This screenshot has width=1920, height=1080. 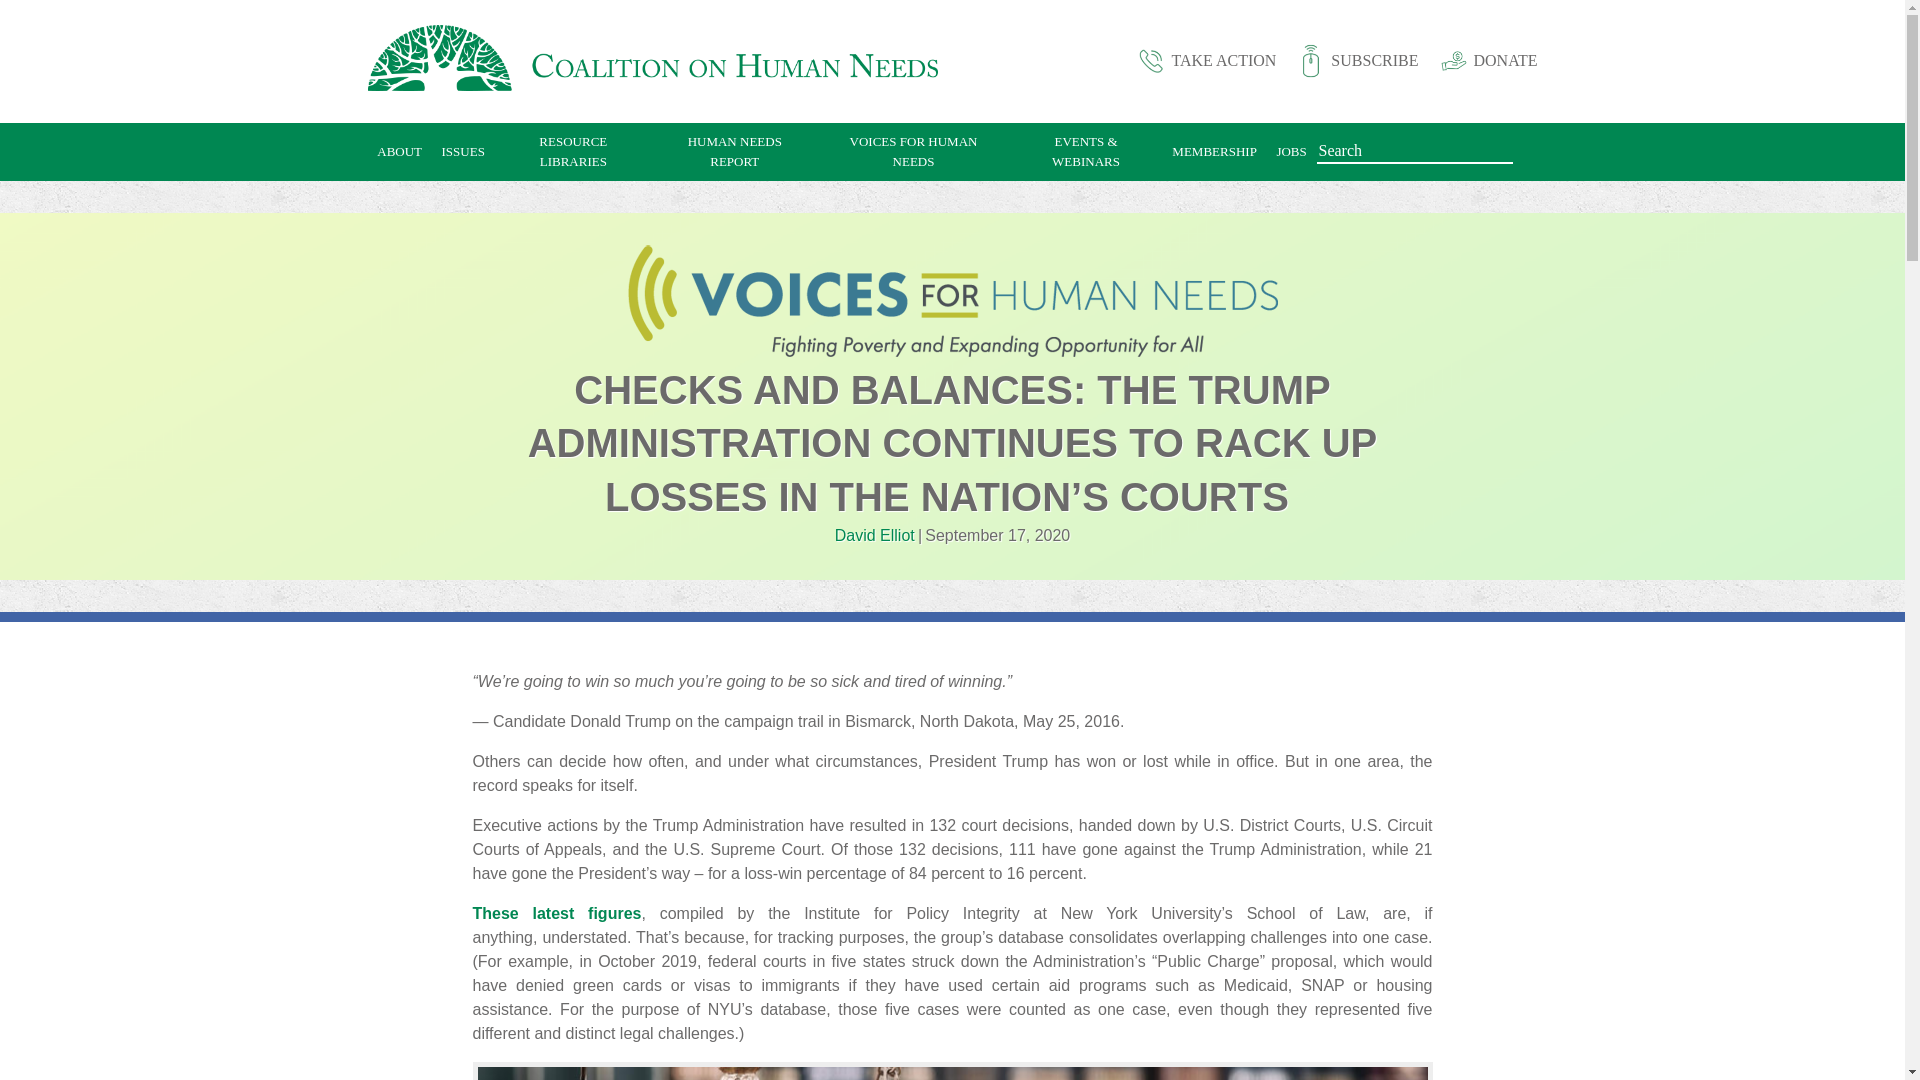 I want to click on RESOURCE LIBRARIES, so click(x=574, y=152).